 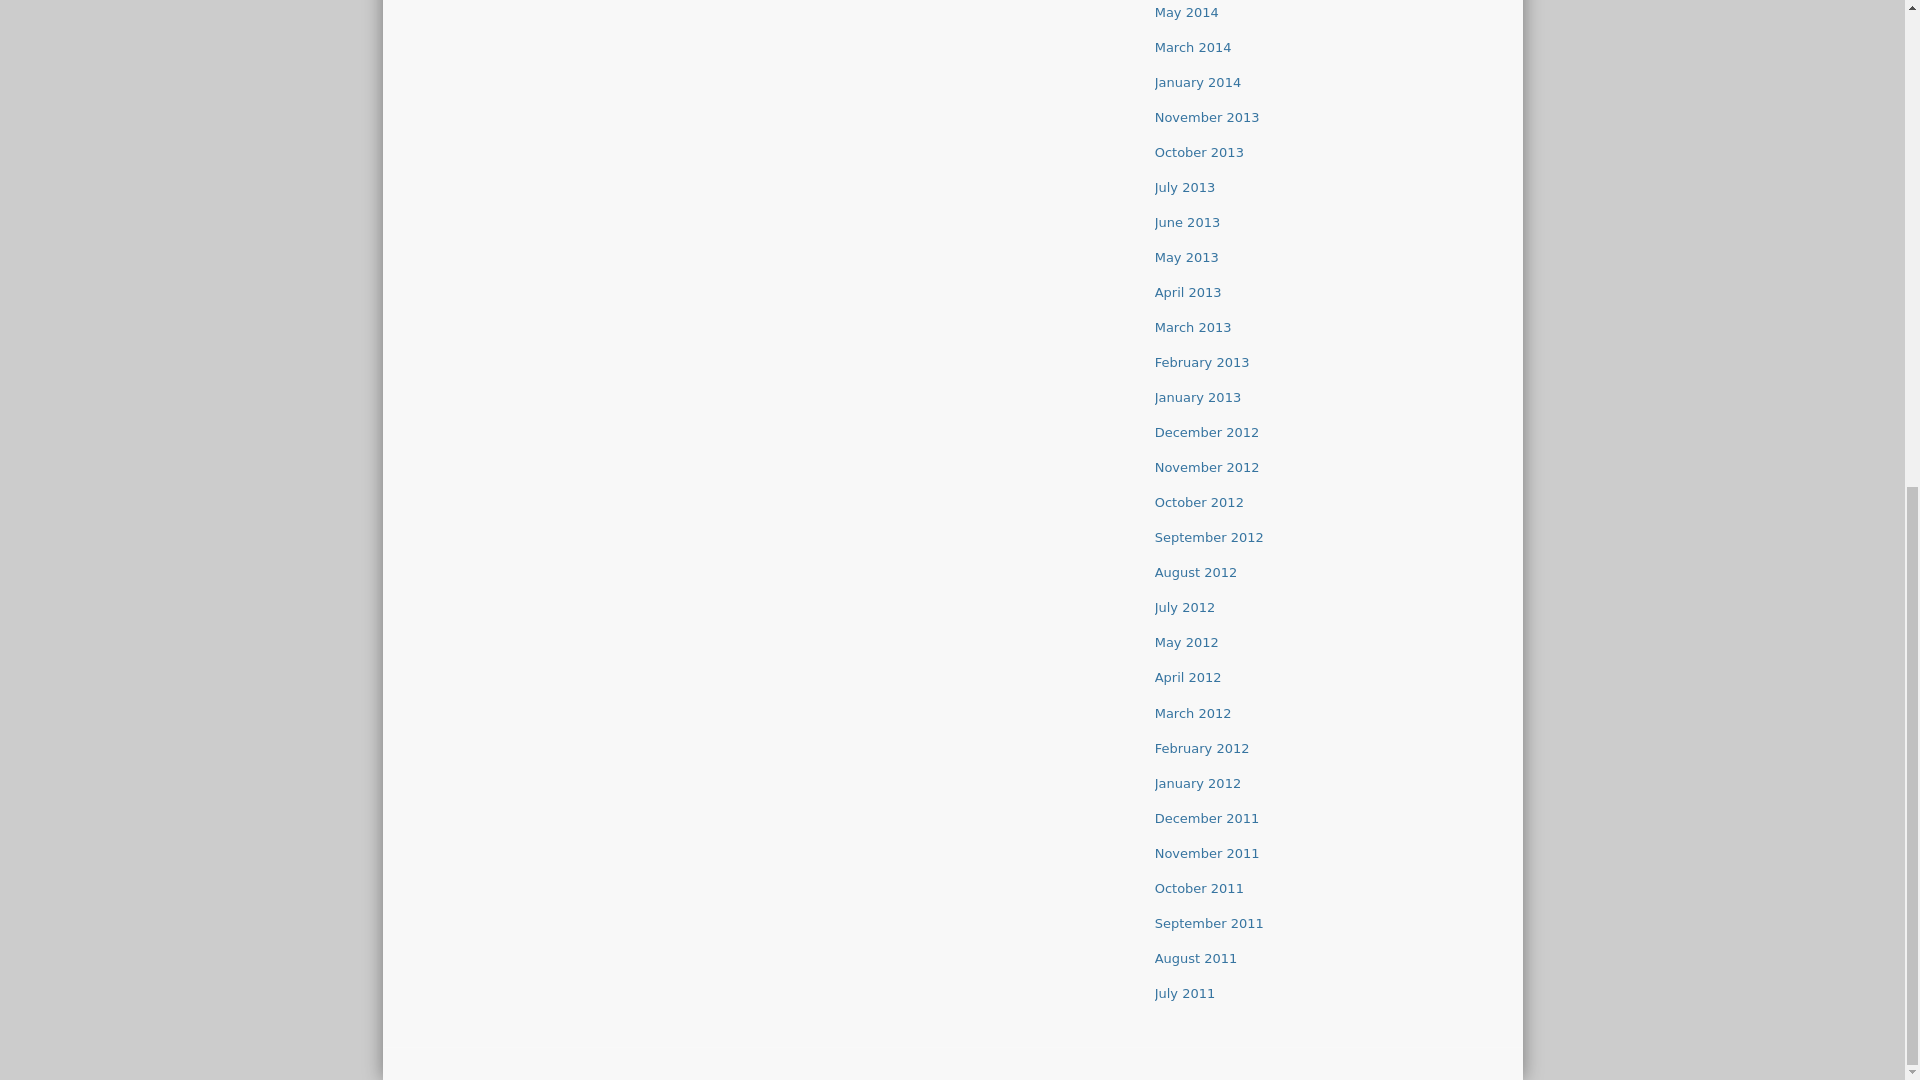 What do you see at coordinates (1202, 362) in the screenshot?
I see `February 2013` at bounding box center [1202, 362].